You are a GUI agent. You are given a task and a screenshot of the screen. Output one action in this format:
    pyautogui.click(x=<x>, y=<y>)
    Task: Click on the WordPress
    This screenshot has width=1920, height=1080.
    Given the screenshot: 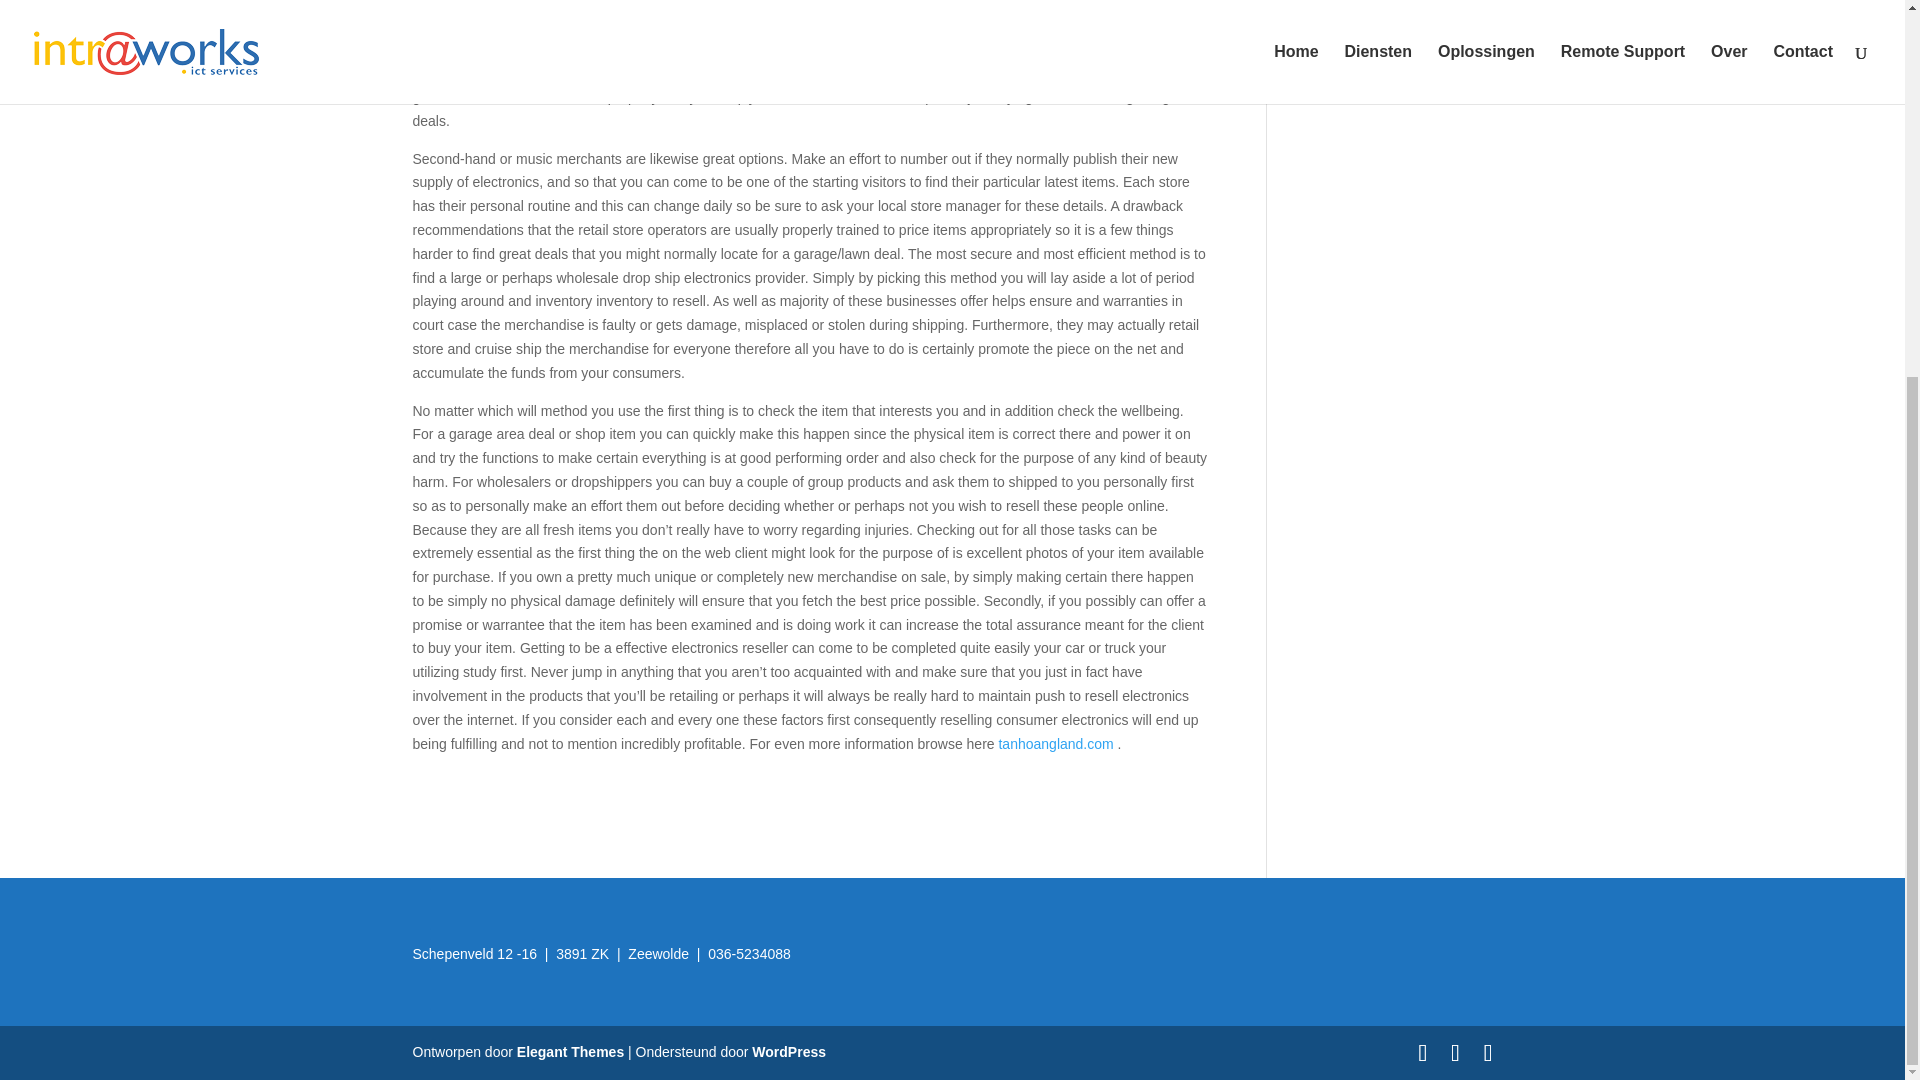 What is the action you would take?
    pyautogui.click(x=788, y=1052)
    